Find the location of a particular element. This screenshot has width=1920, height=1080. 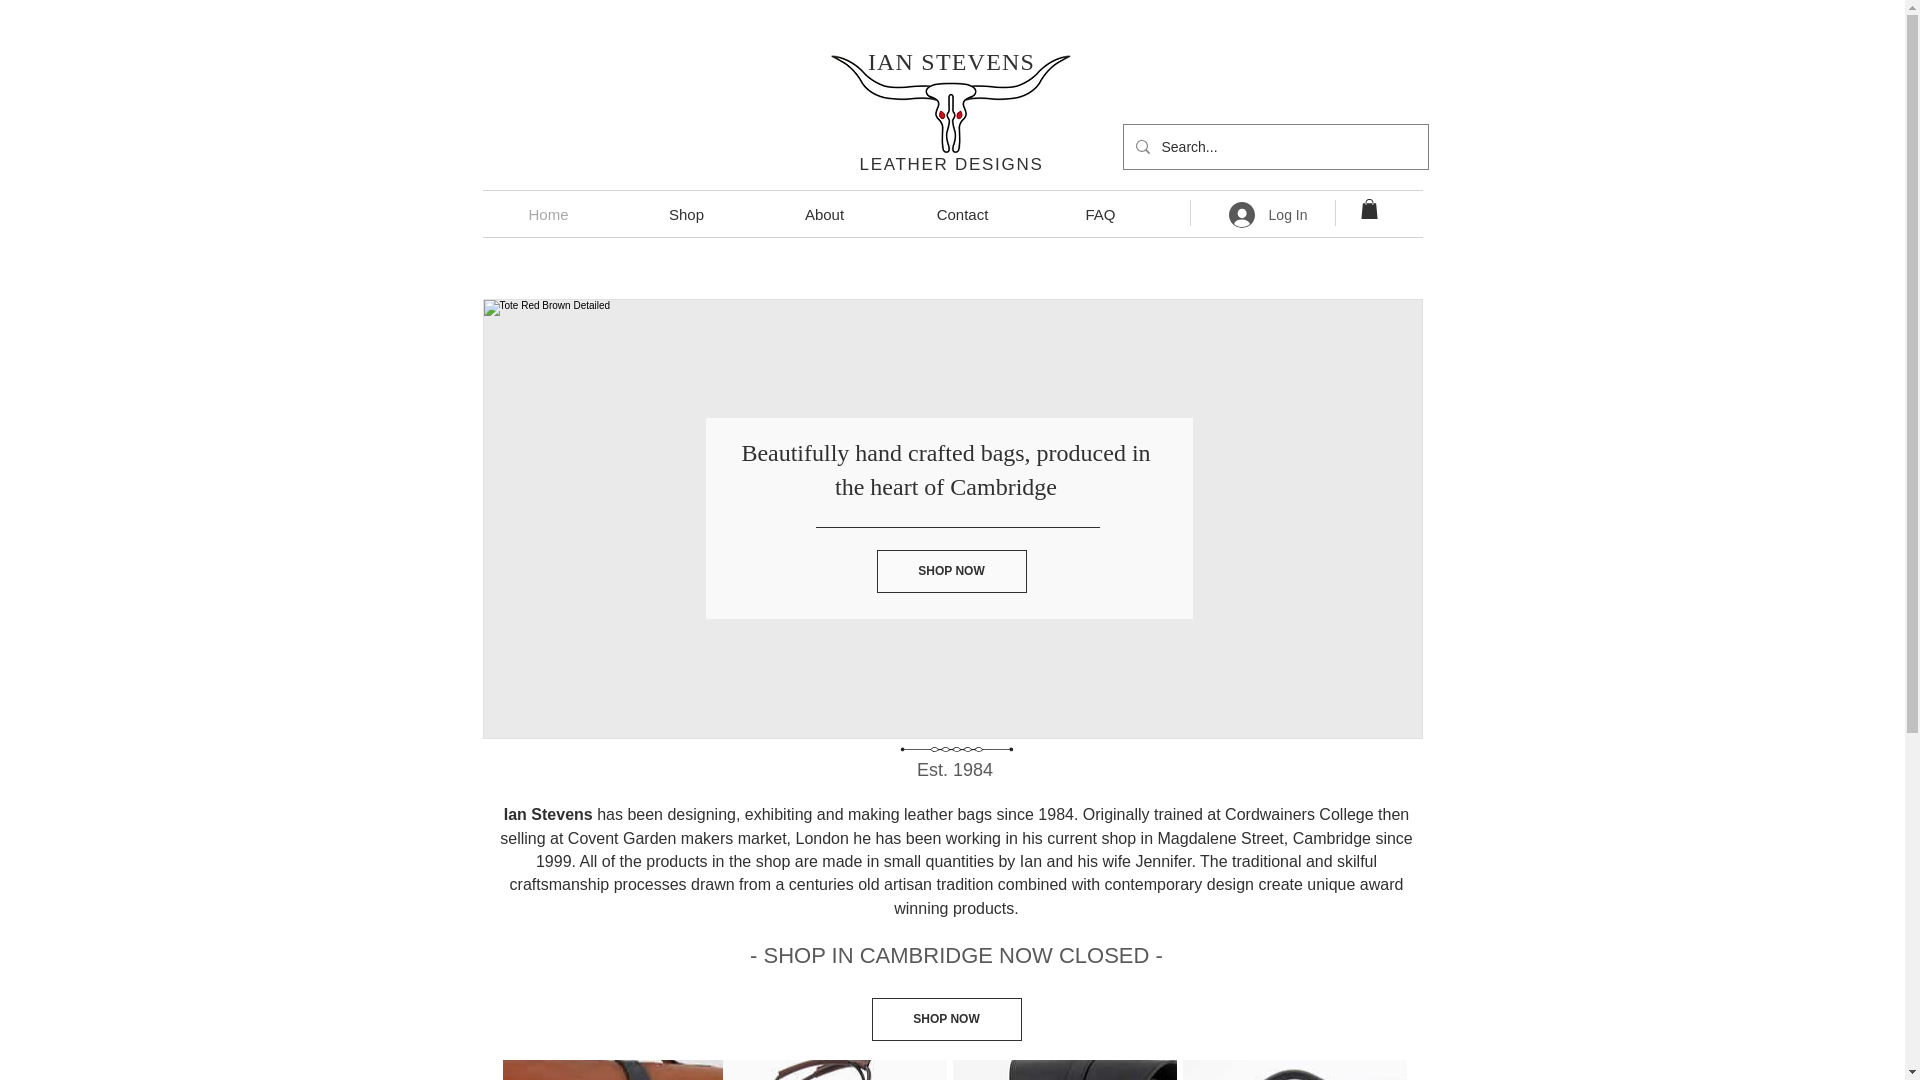

Contact is located at coordinates (963, 214).